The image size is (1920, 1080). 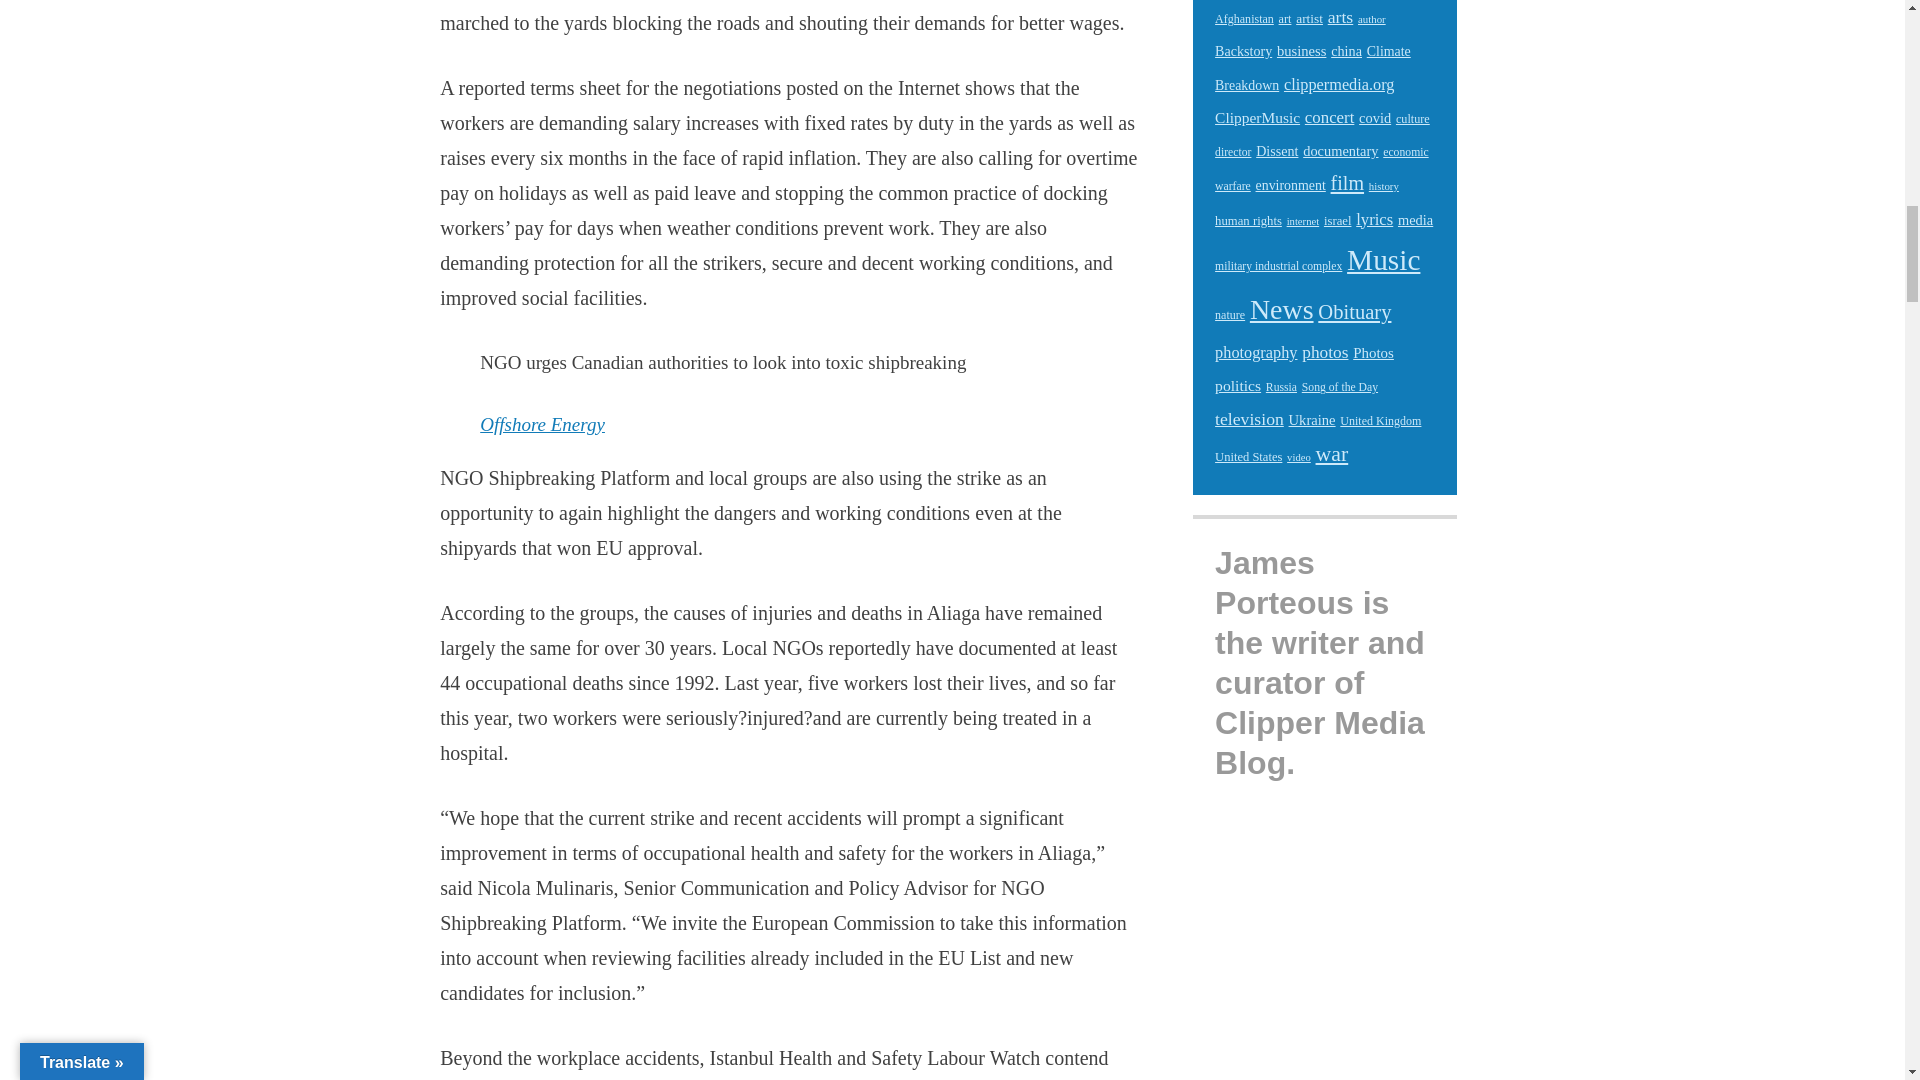 What do you see at coordinates (542, 424) in the screenshot?
I see `Offshore Energy` at bounding box center [542, 424].